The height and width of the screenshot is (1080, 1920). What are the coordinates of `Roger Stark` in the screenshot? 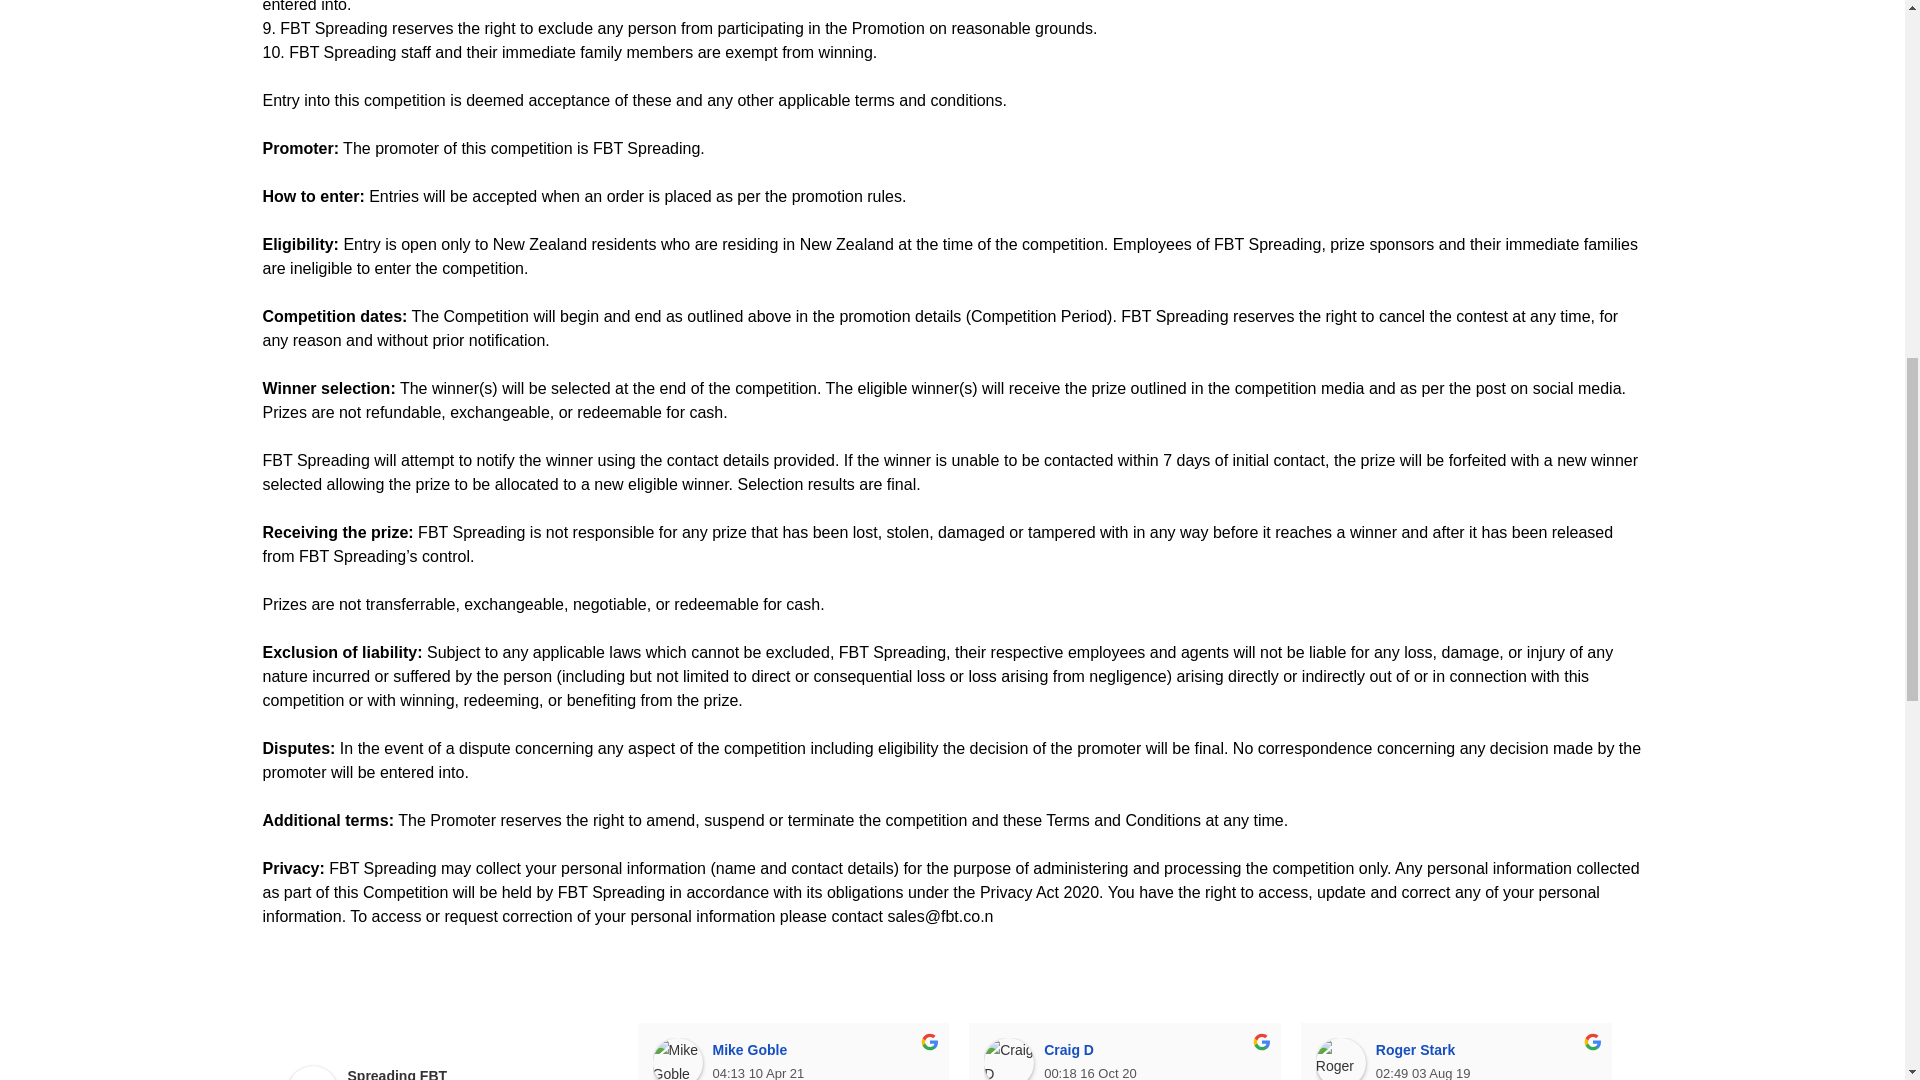 It's located at (1340, 1058).